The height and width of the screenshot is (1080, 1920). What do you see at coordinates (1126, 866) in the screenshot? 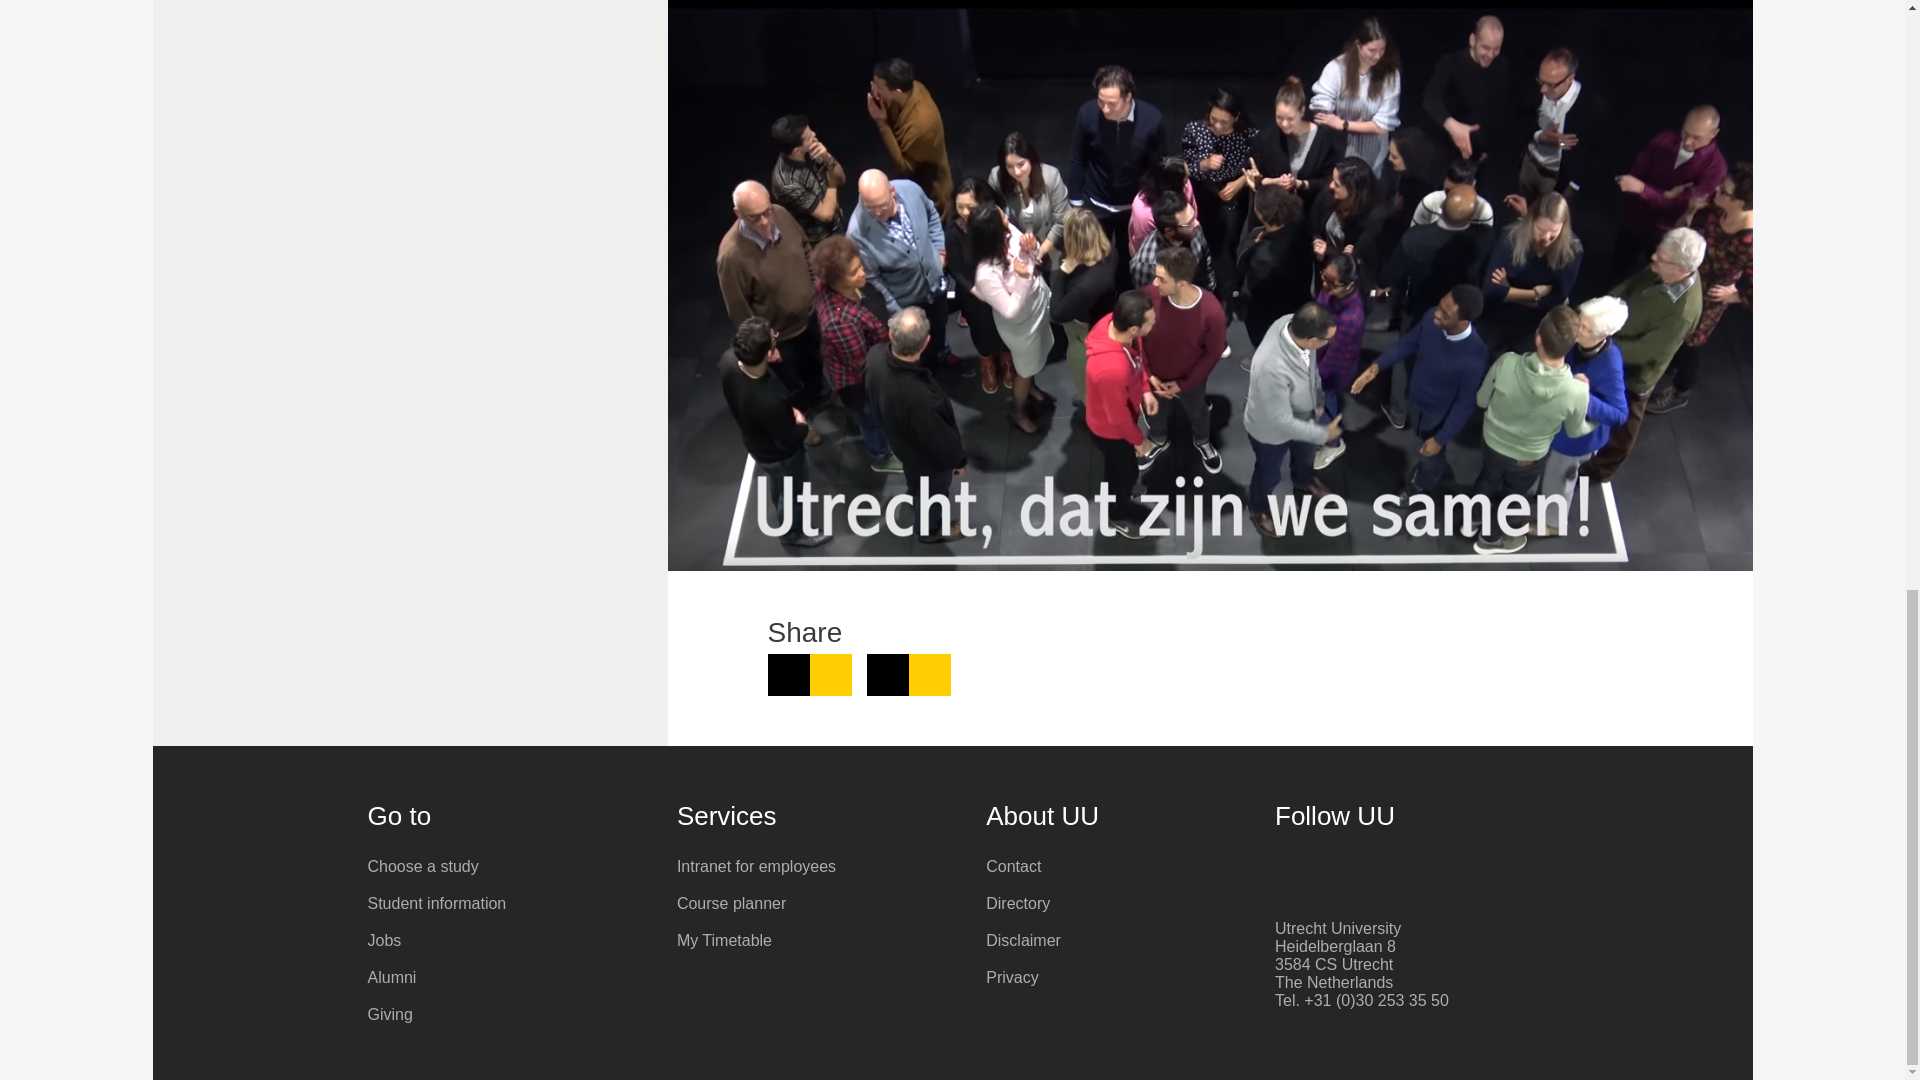
I see `Contact` at bounding box center [1126, 866].